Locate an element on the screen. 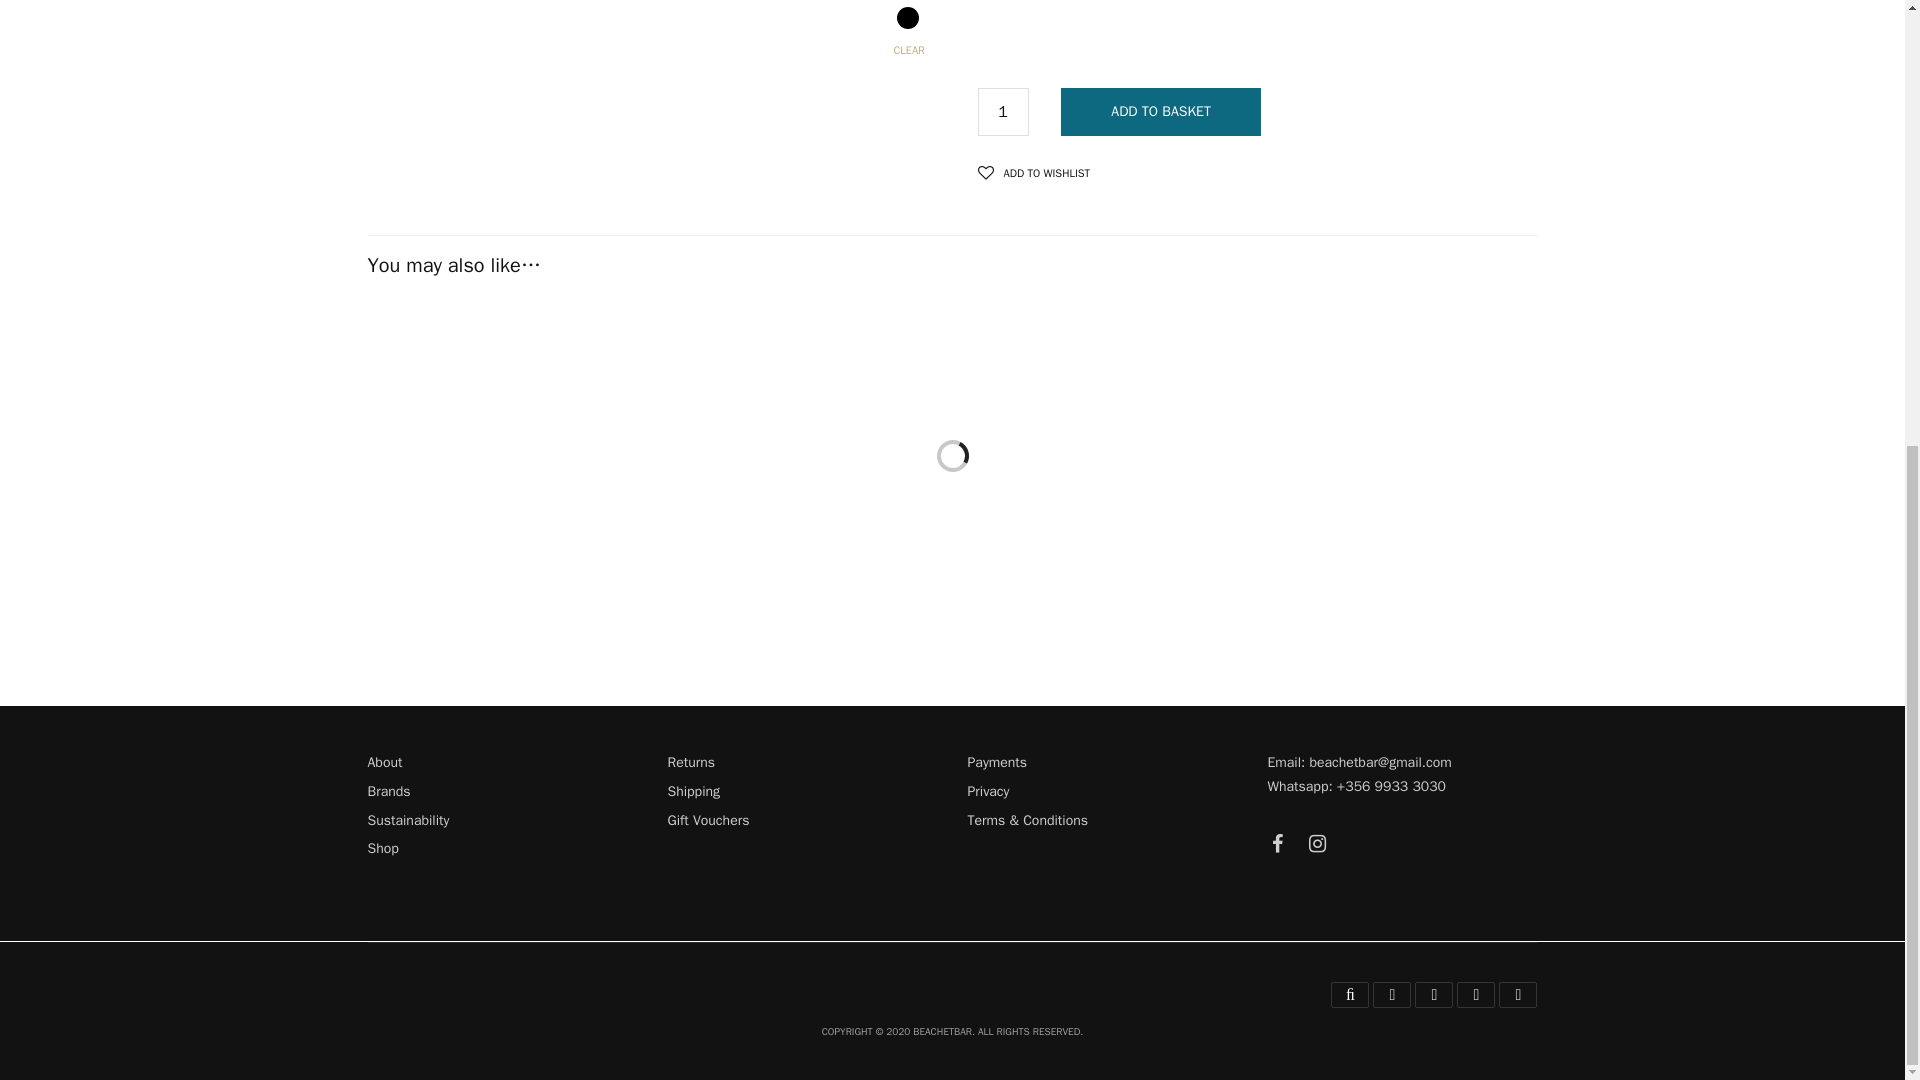 The image size is (1920, 1080). ADD TO WISHLIST is located at coordinates (1034, 172).